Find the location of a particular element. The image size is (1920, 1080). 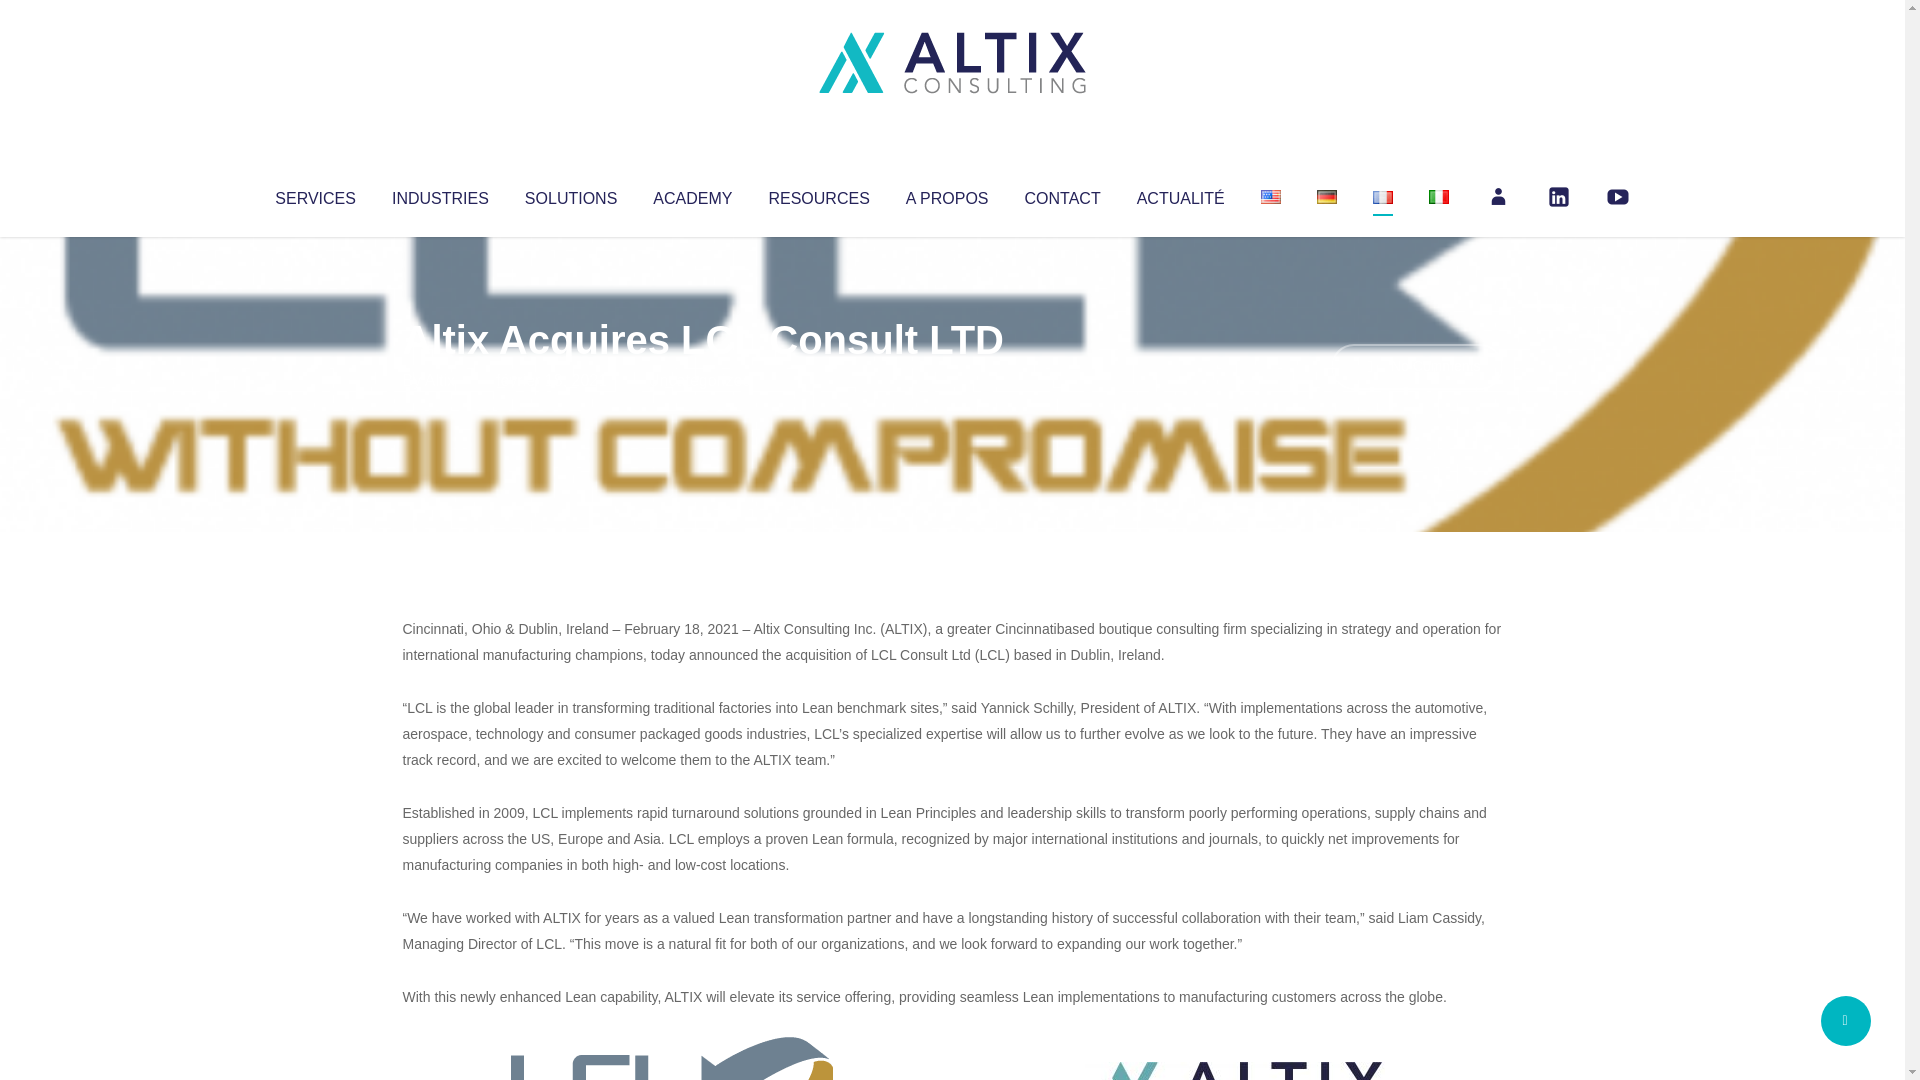

ACADEMY is located at coordinates (692, 194).